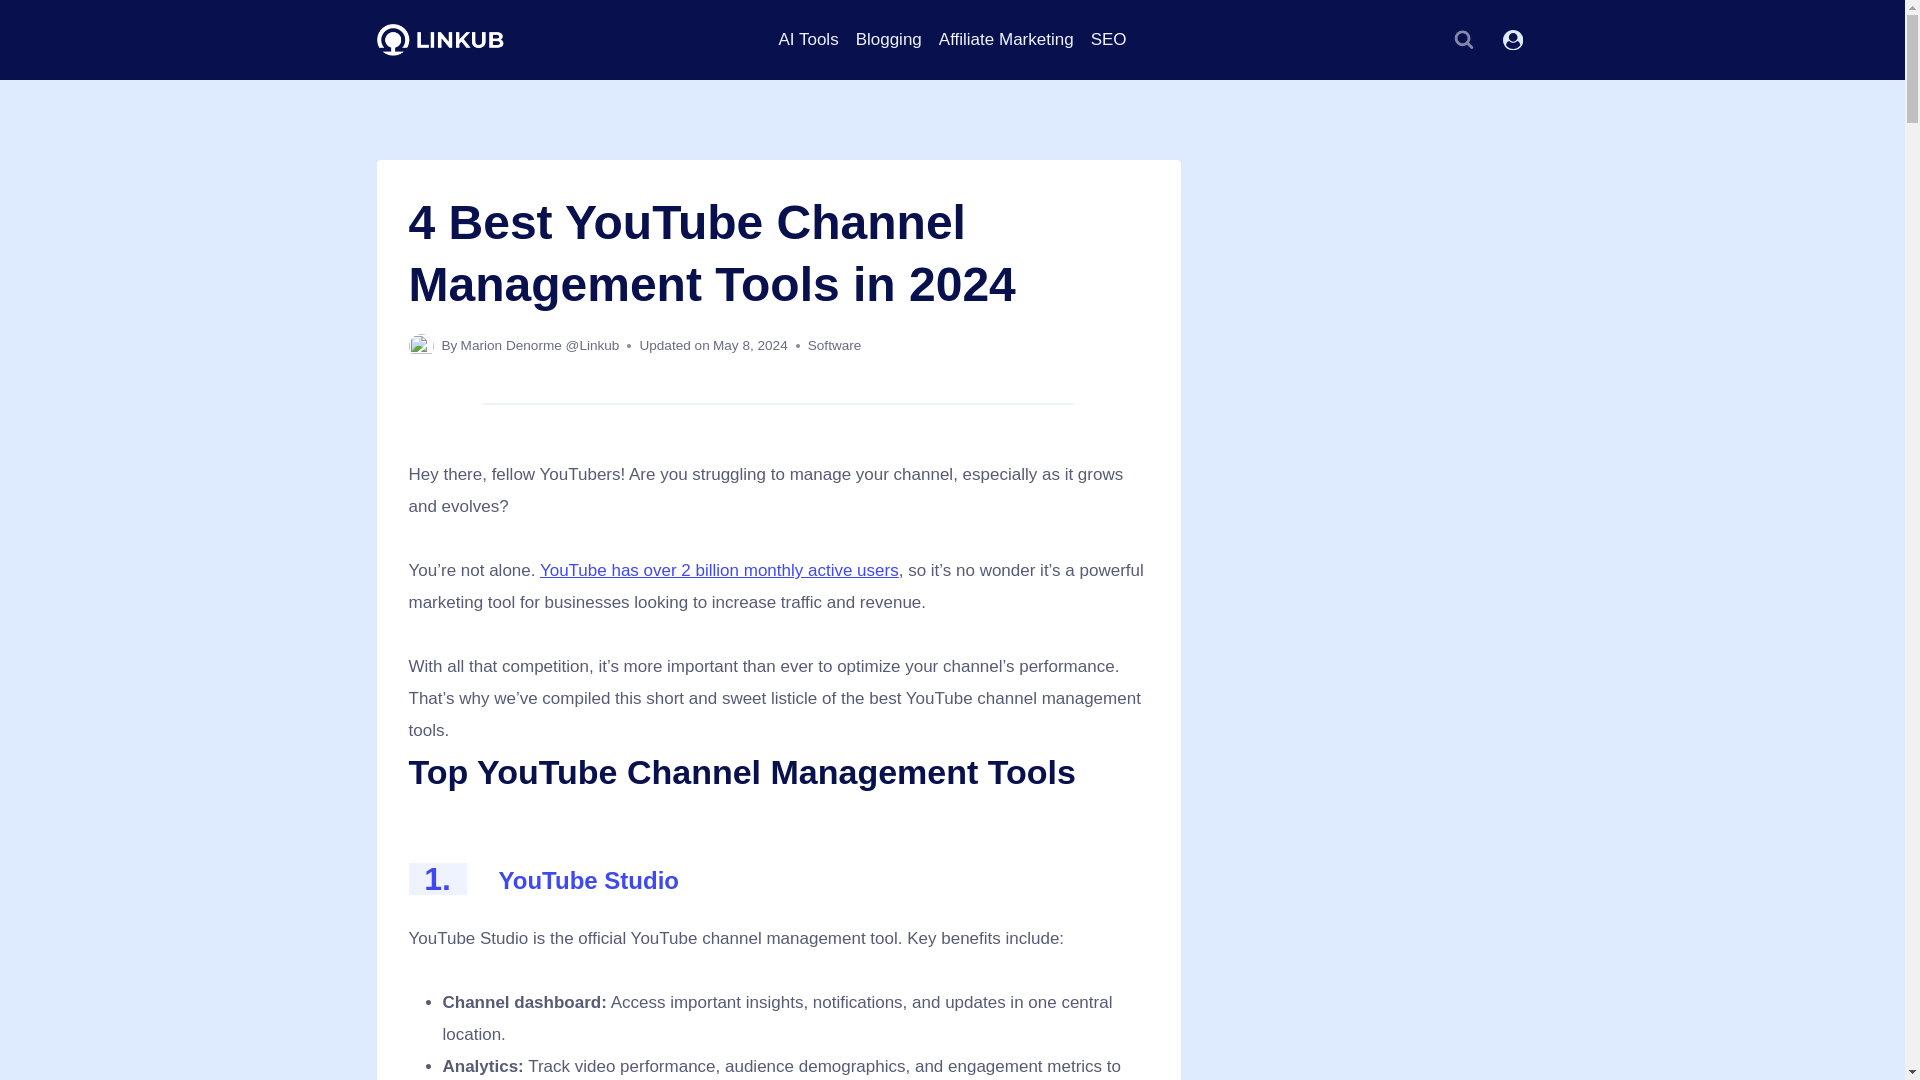 Image resolution: width=1920 pixels, height=1080 pixels. What do you see at coordinates (1108, 40) in the screenshot?
I see `SEO` at bounding box center [1108, 40].